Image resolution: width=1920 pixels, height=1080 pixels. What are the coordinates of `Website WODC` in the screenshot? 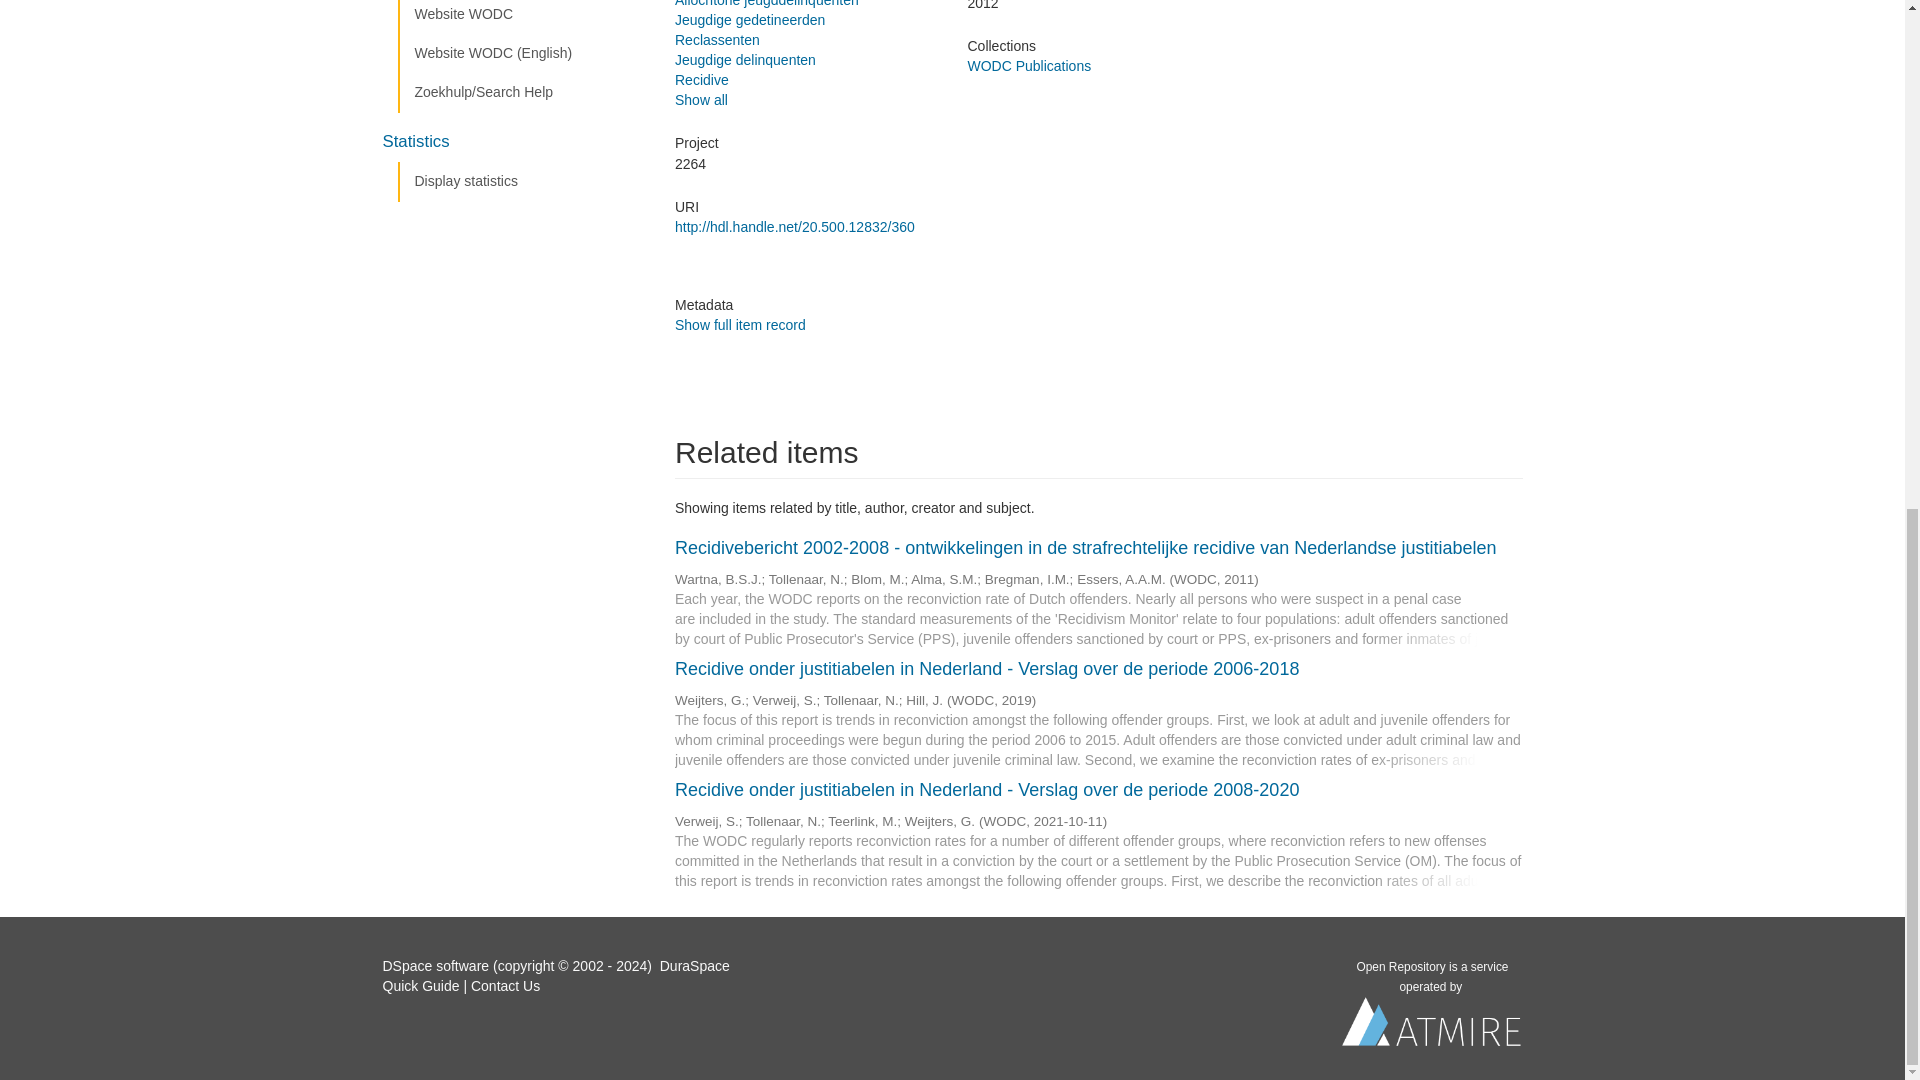 It's located at (521, 17).